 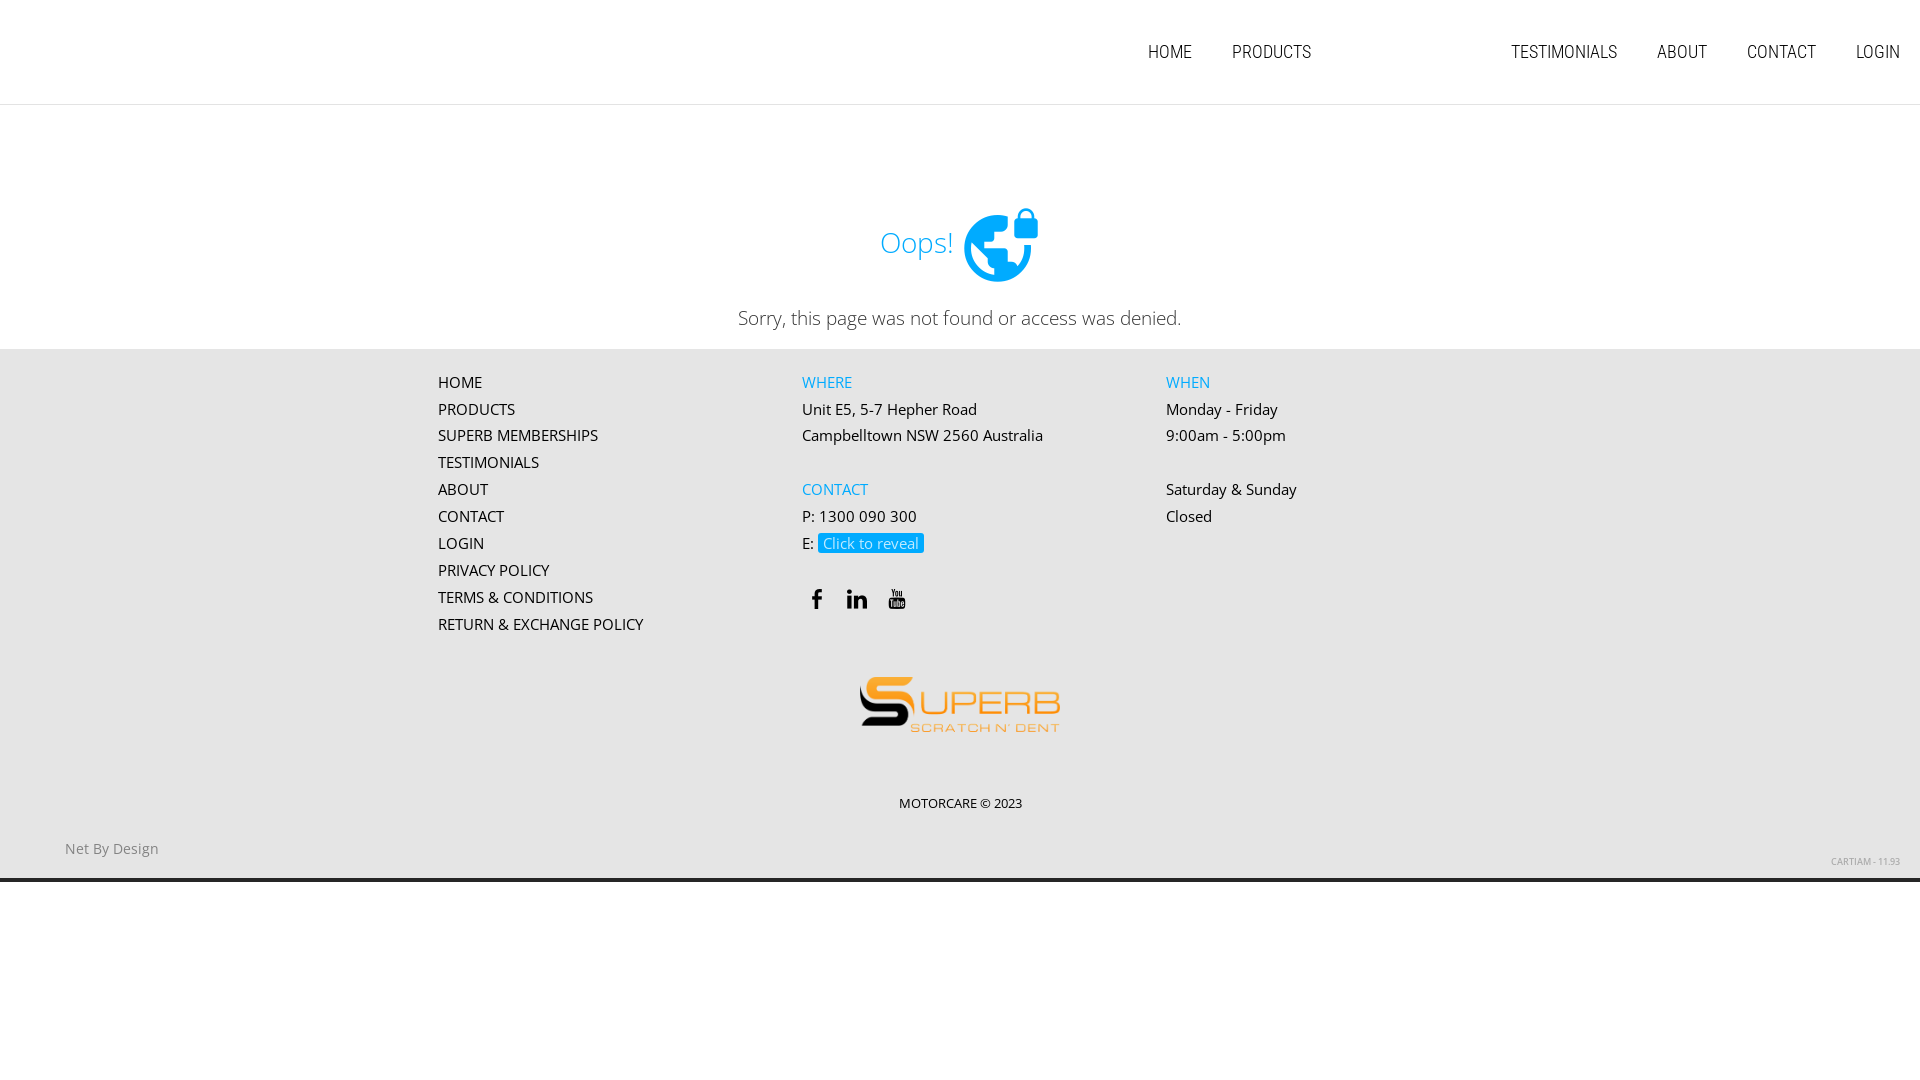 I want to click on PRODUCTS, so click(x=476, y=409).